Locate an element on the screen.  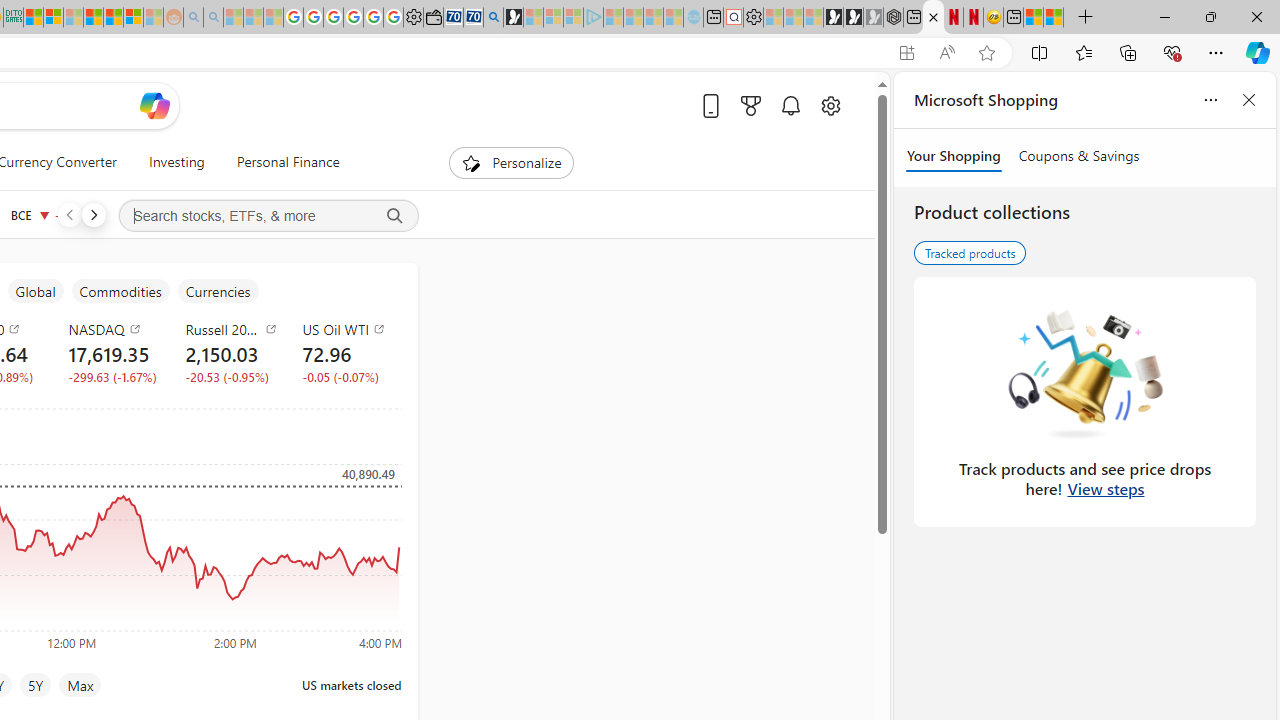
Russell 2000 is located at coordinates (232, 328).